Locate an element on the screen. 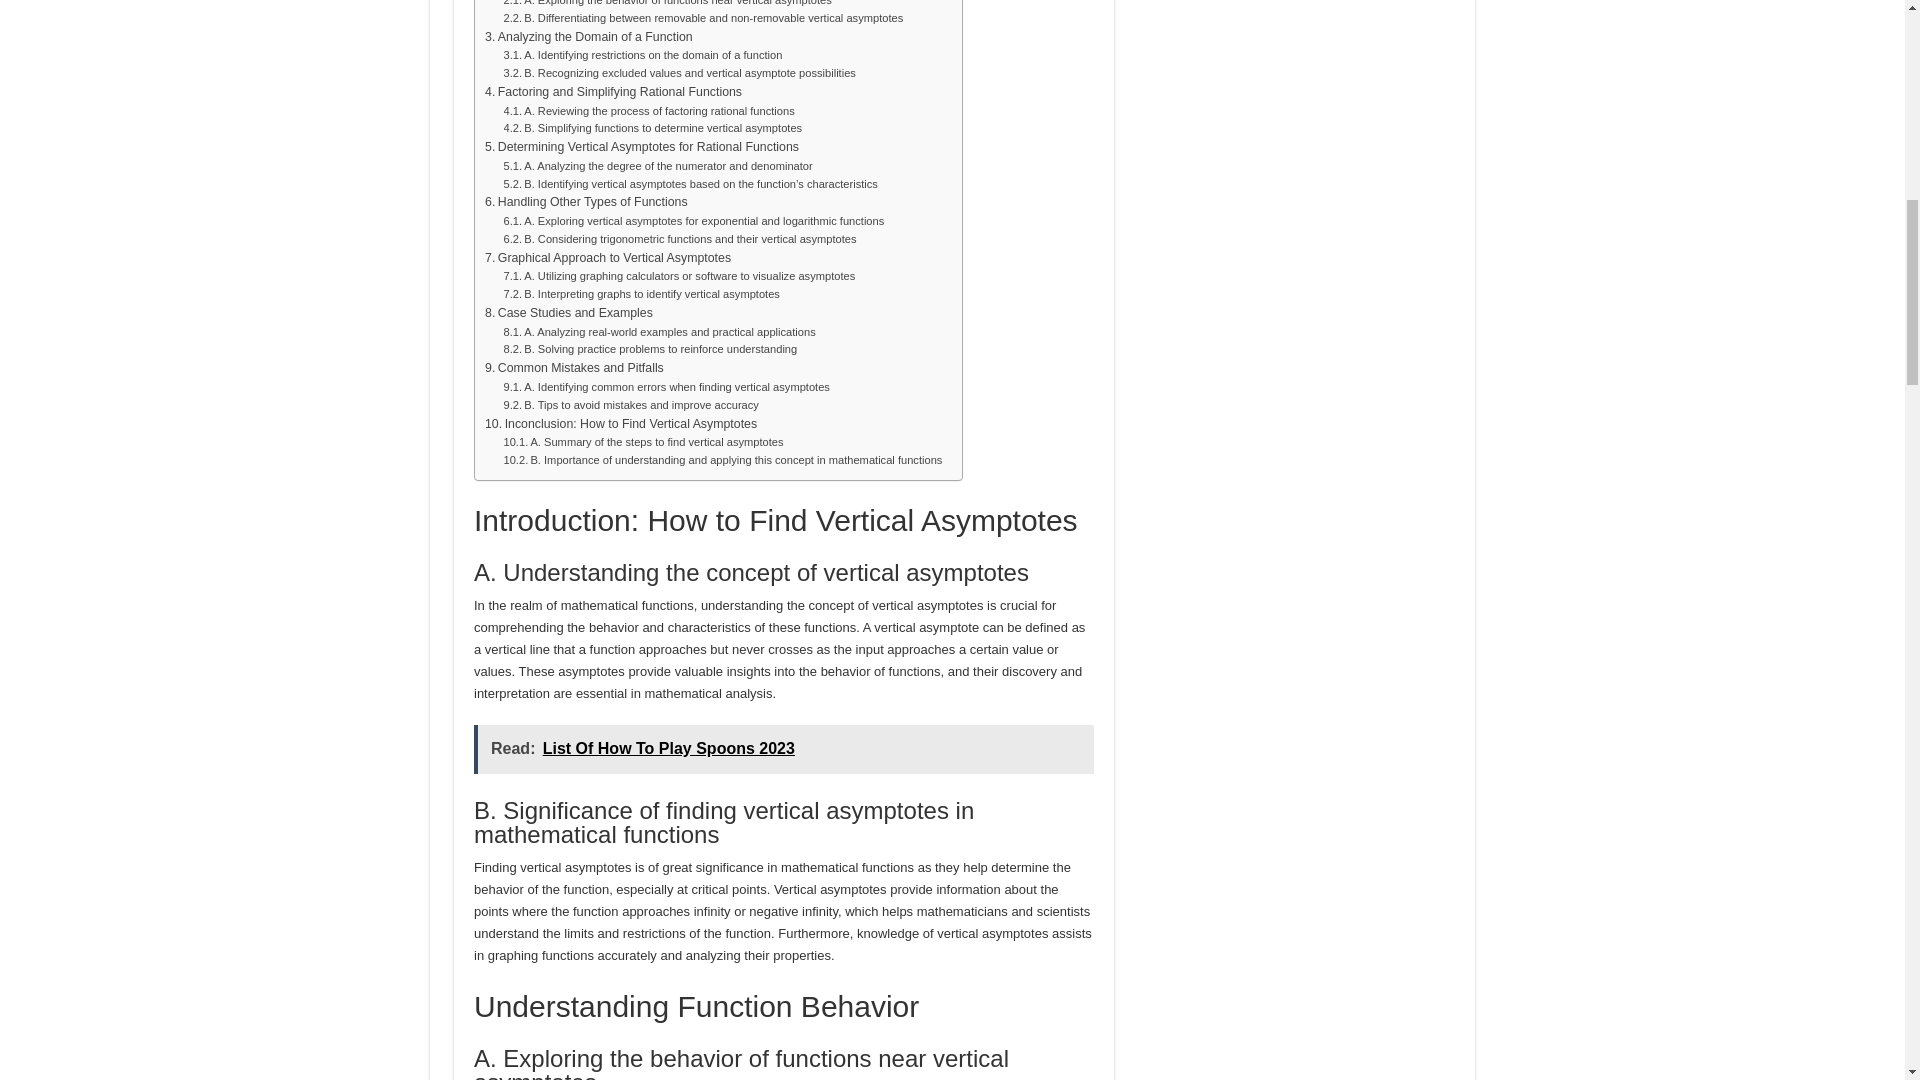 This screenshot has width=1920, height=1080. A. Reviewing the process of factoring rational functions is located at coordinates (648, 111).